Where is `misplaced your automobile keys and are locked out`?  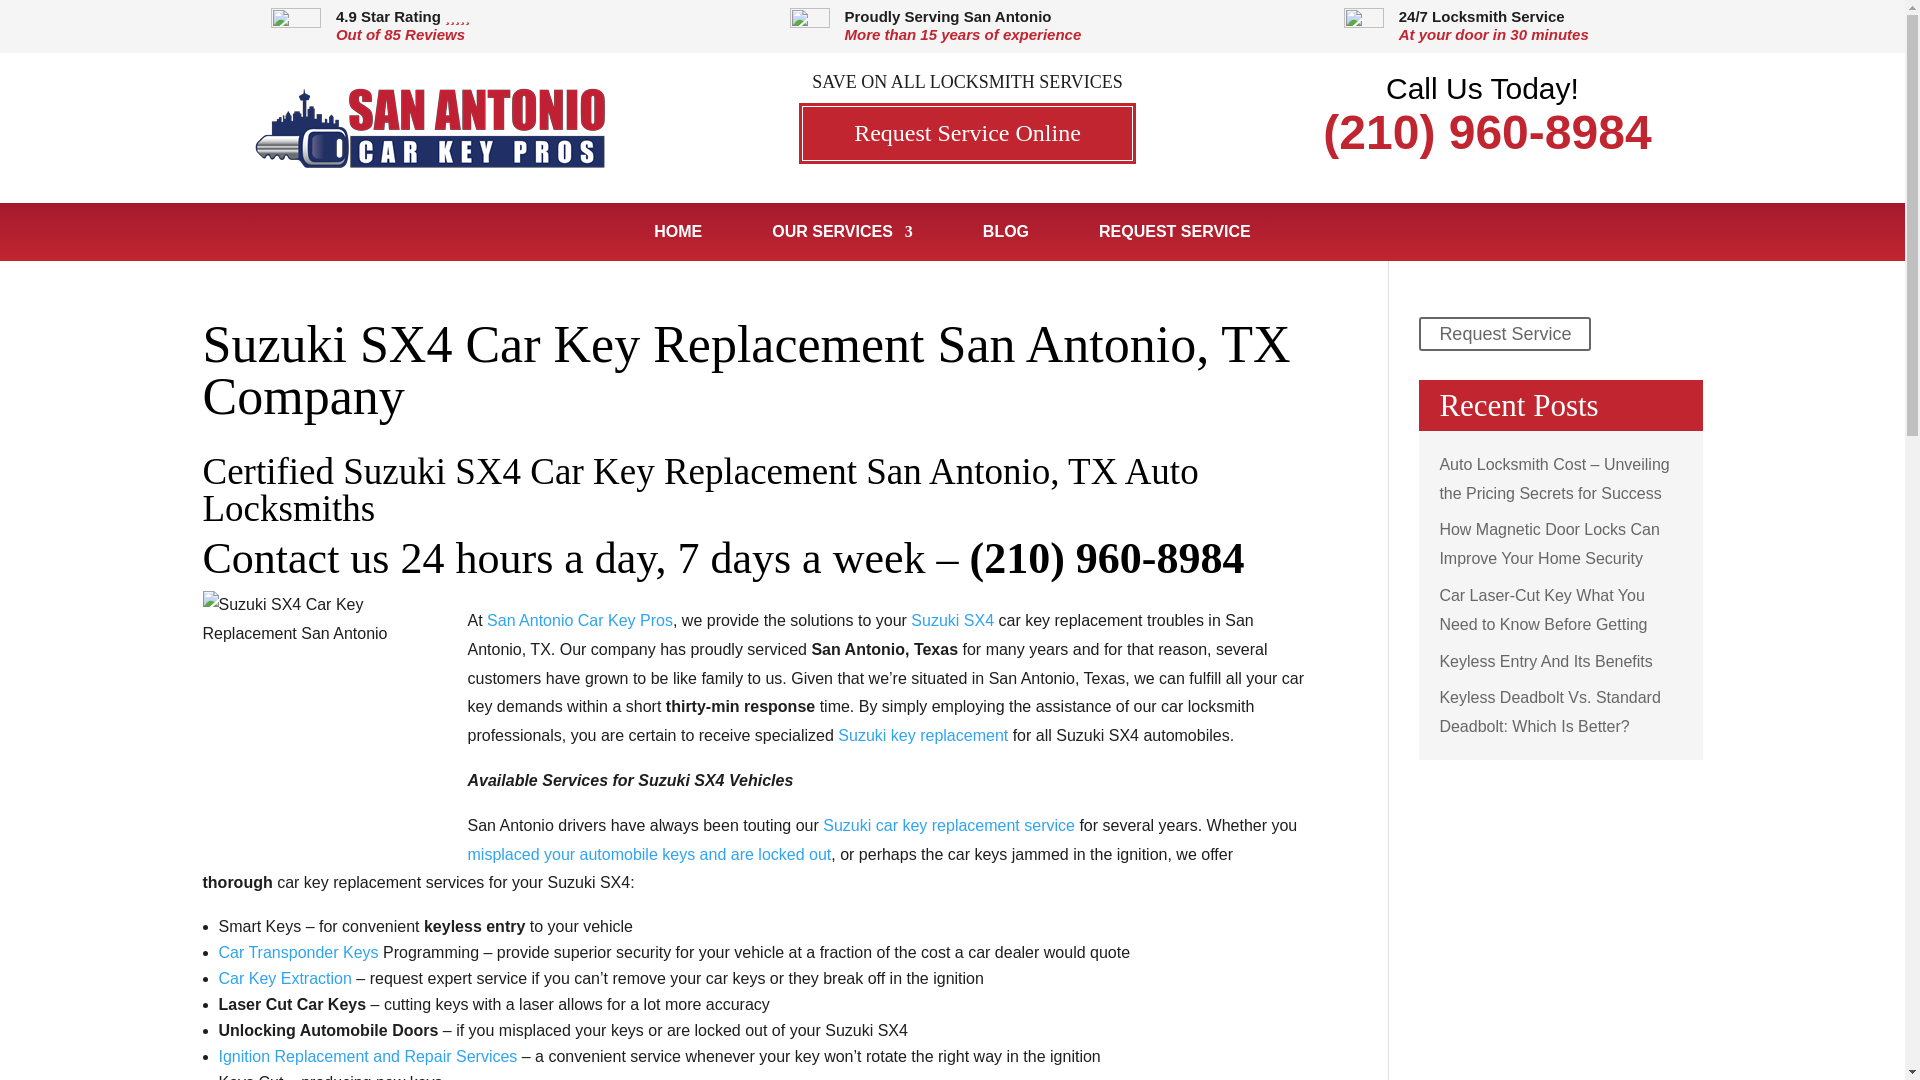
misplaced your automobile keys and are locked out is located at coordinates (650, 854).